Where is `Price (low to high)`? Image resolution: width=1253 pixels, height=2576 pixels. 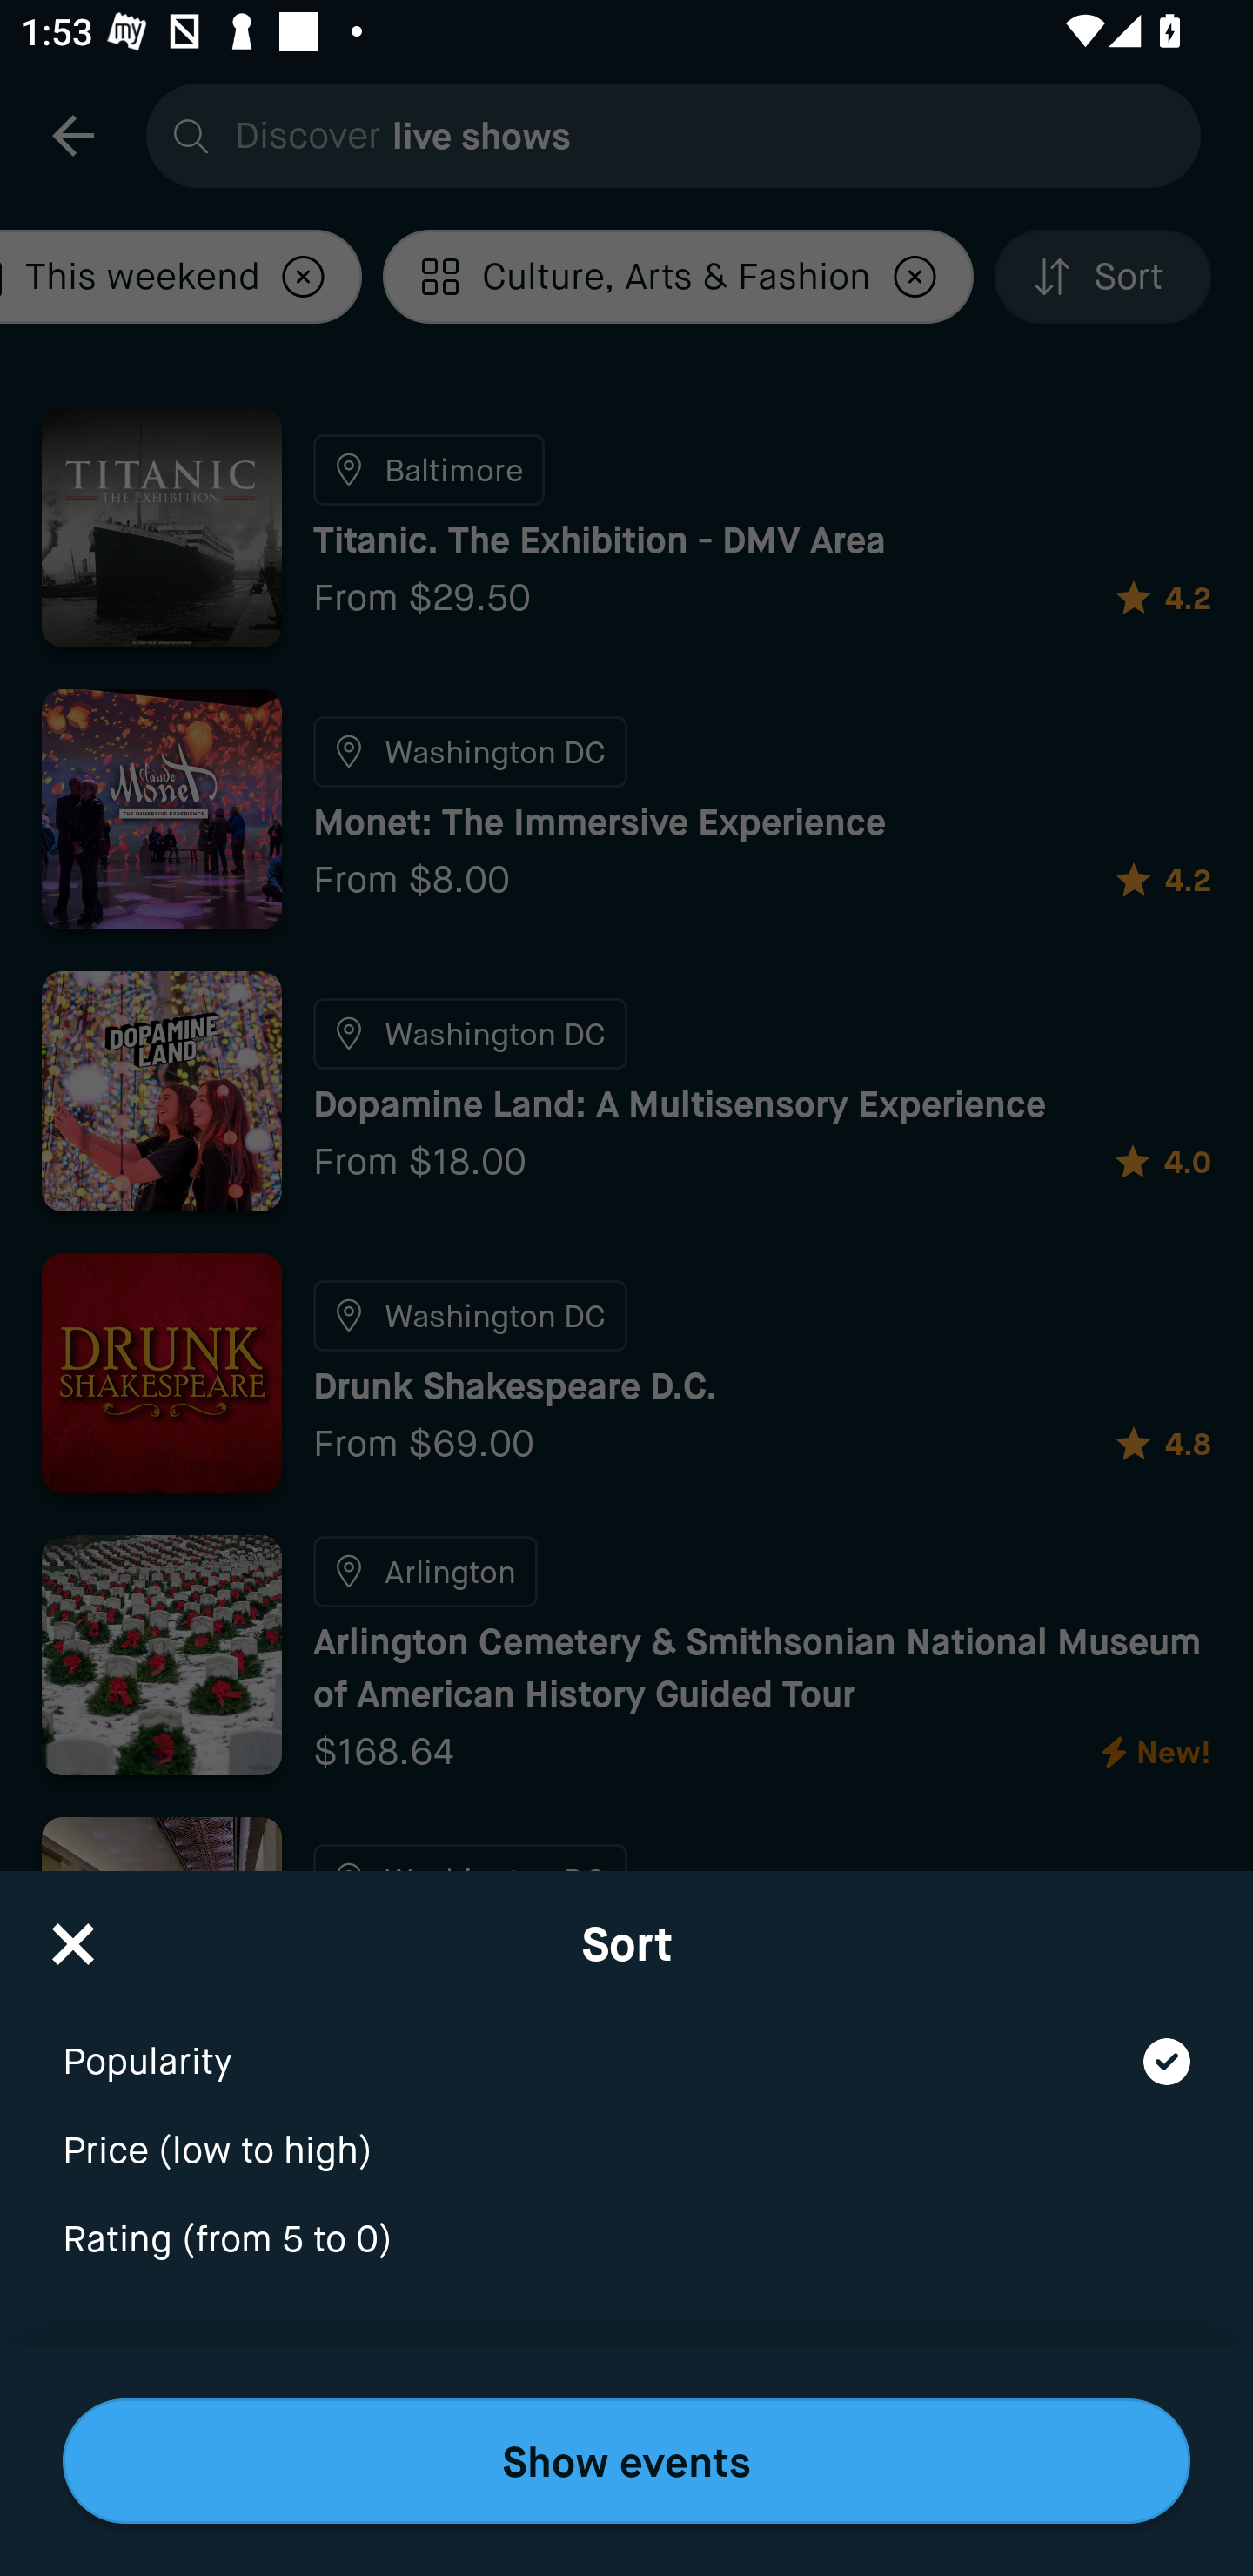
Price (low to high) is located at coordinates (626, 2131).